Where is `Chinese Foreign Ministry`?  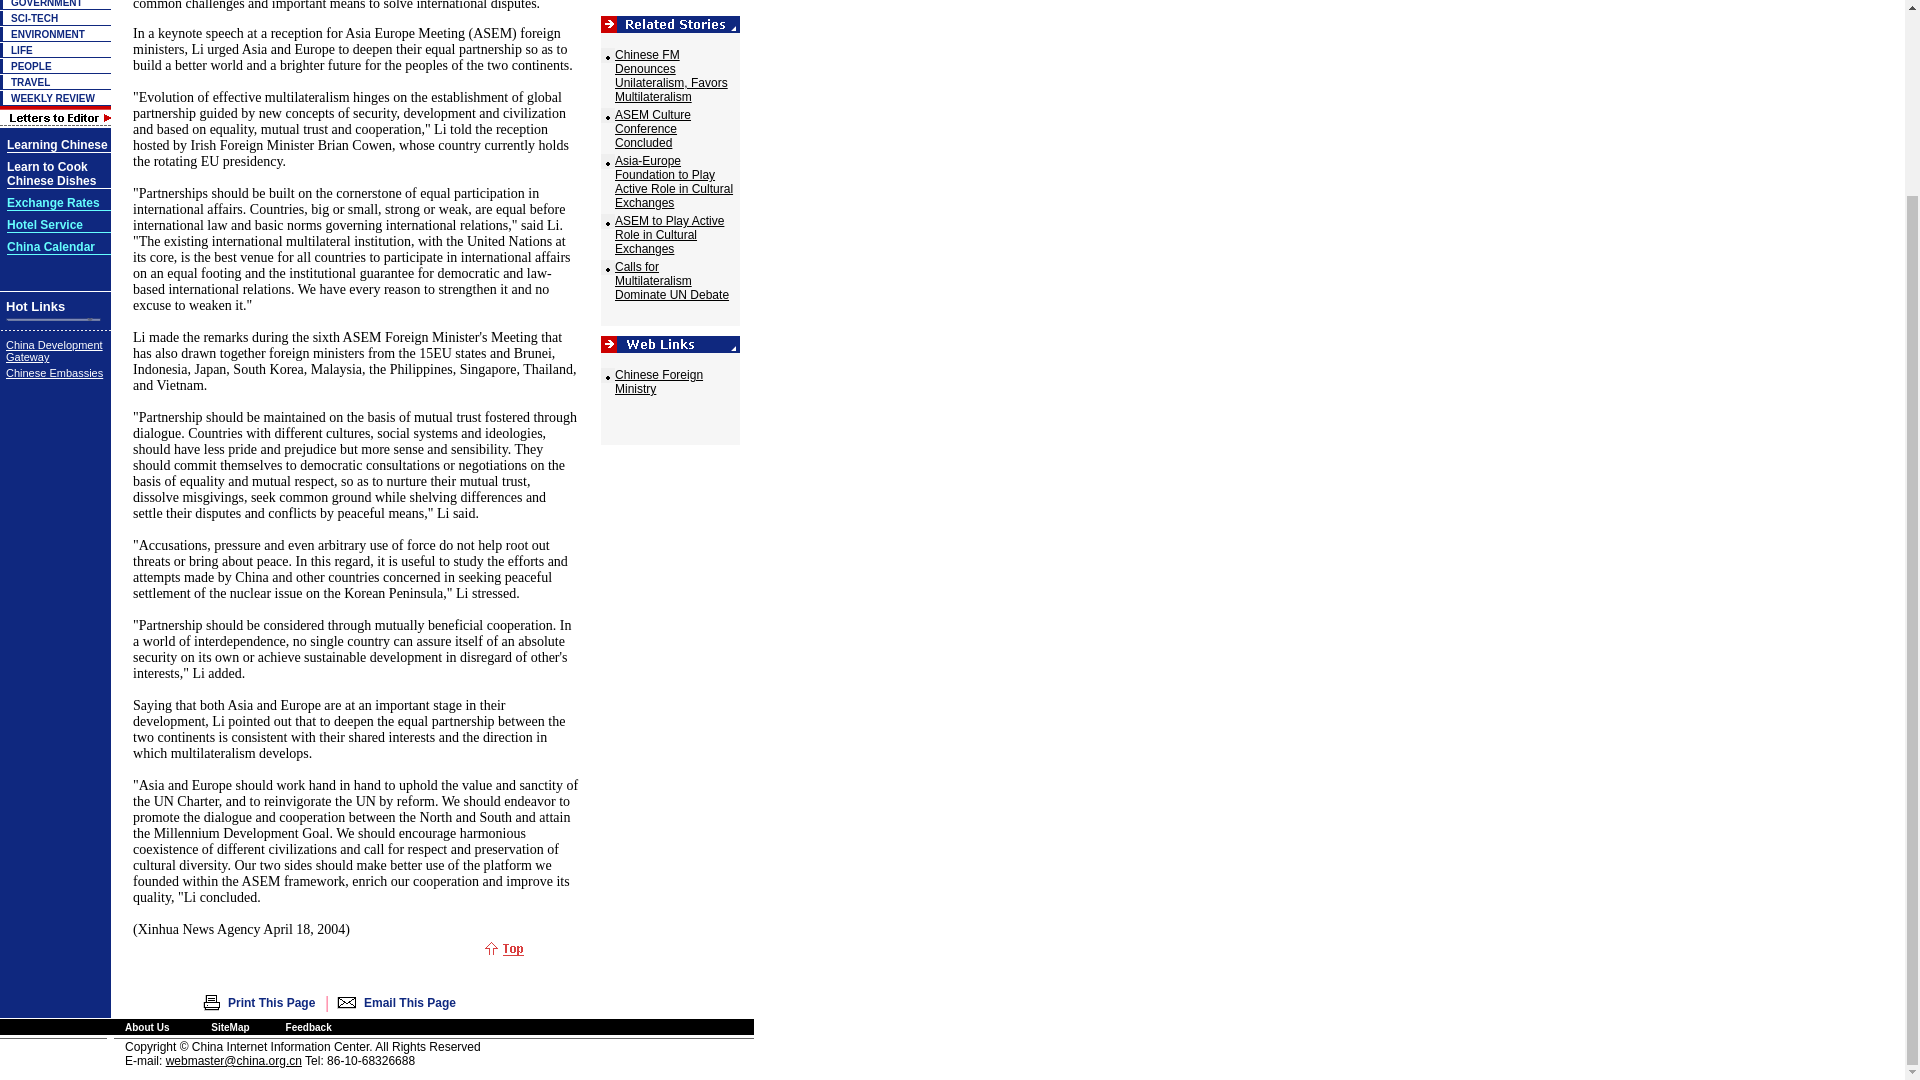 Chinese Foreign Ministry is located at coordinates (658, 382).